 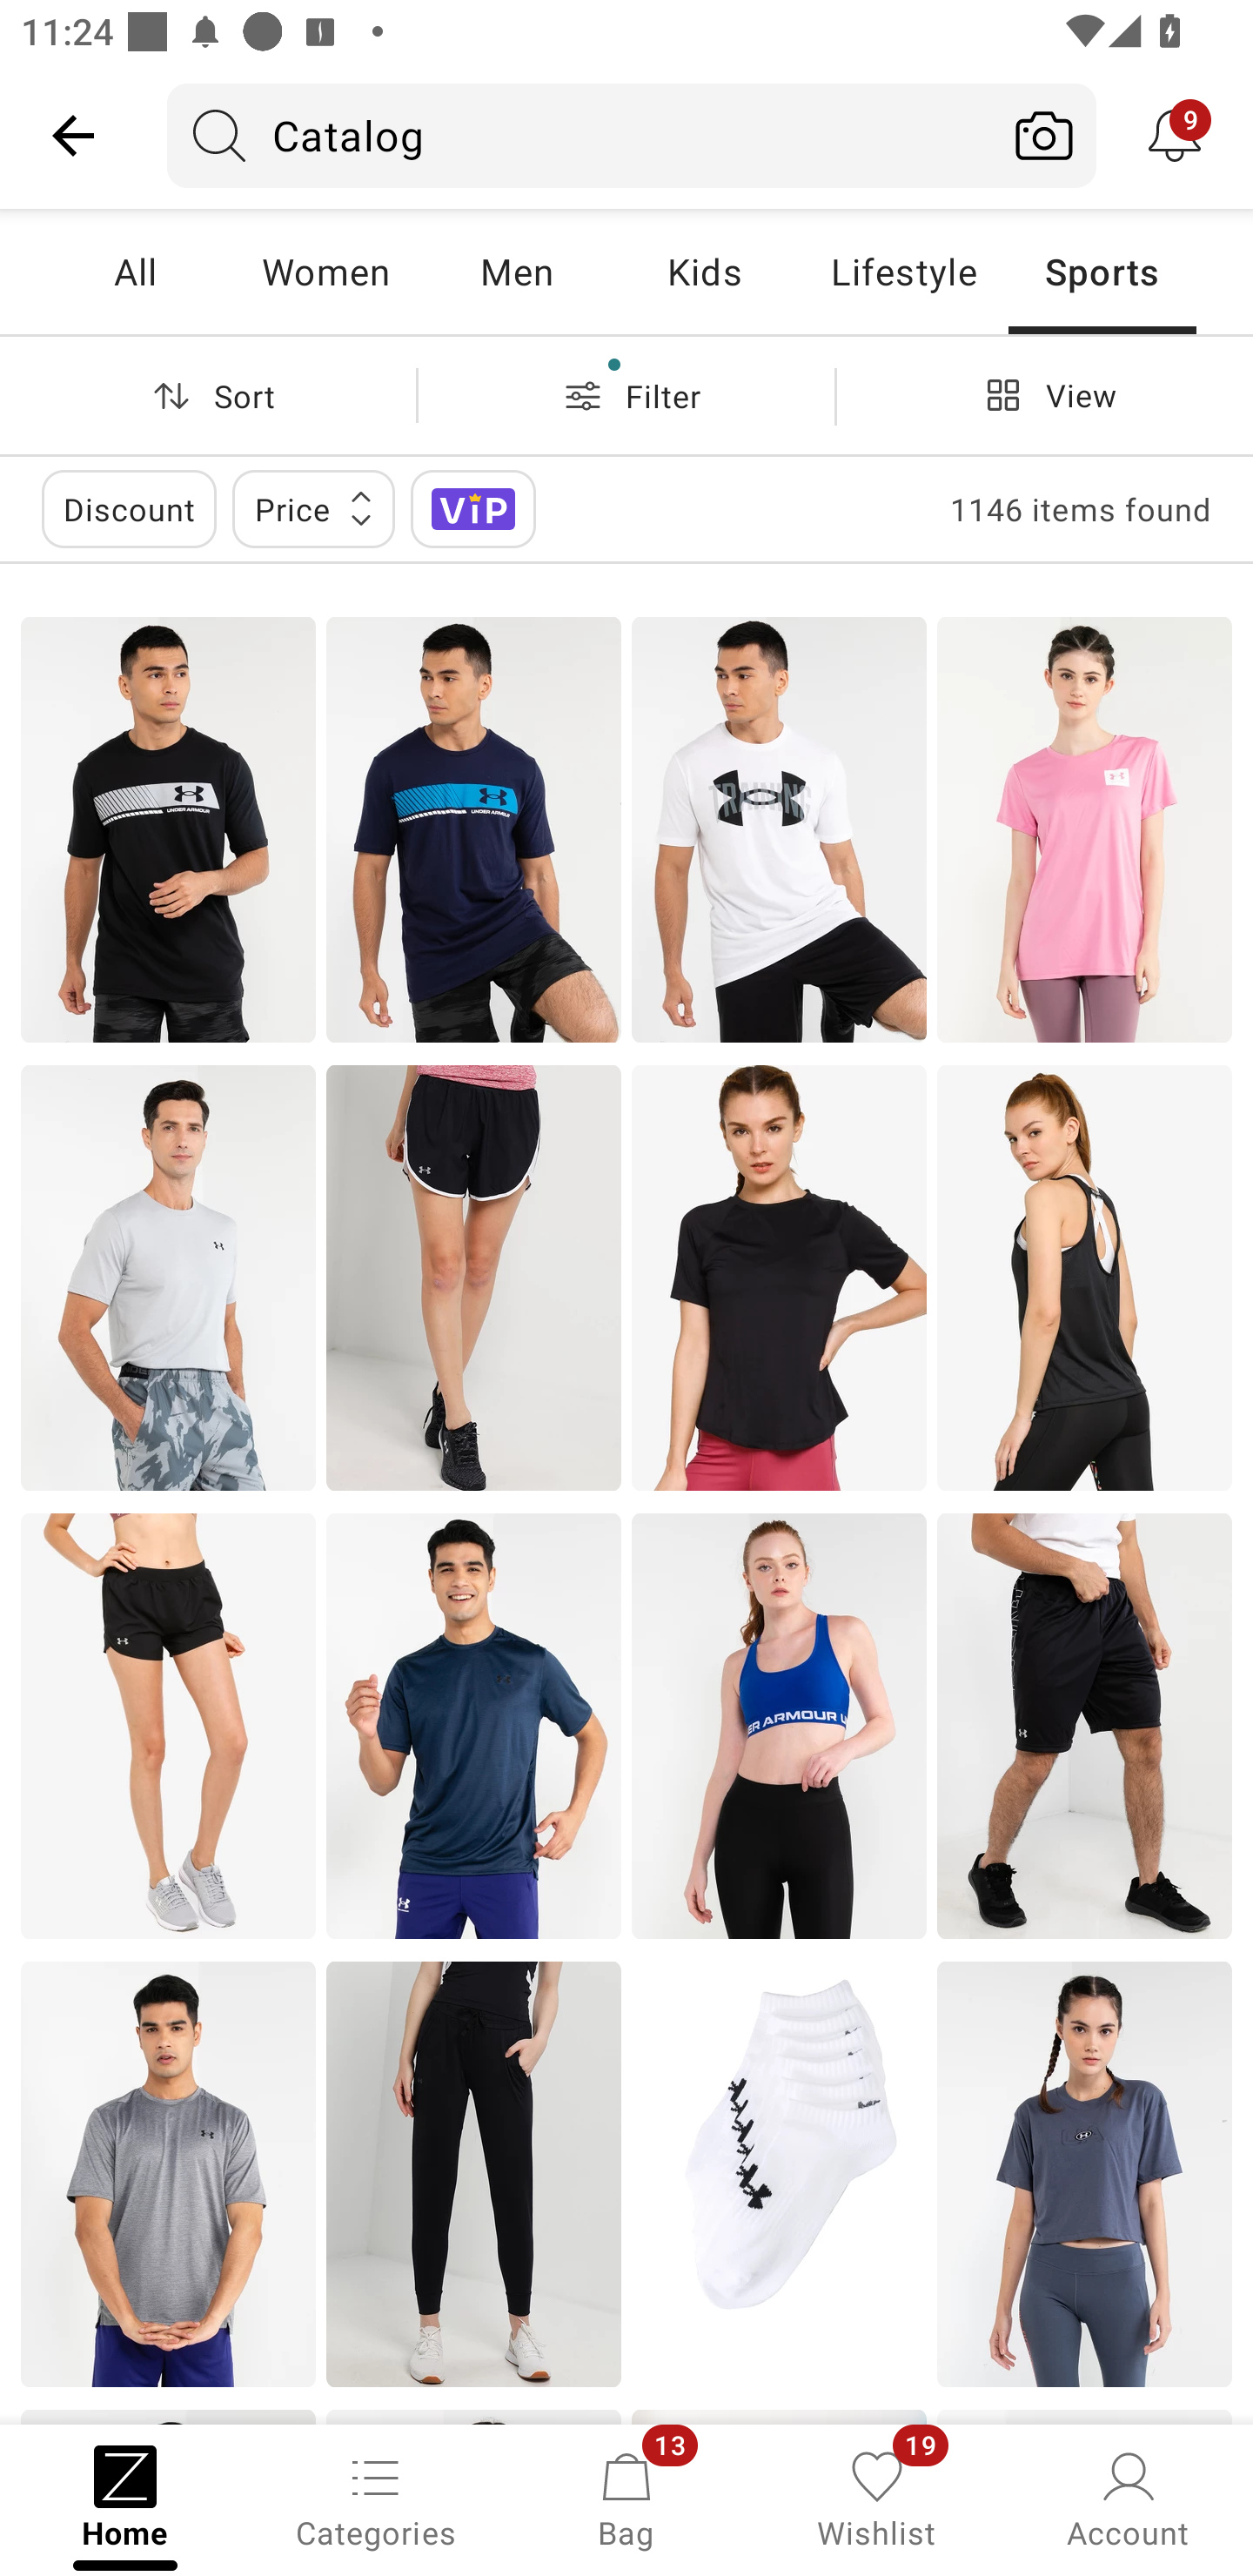 I want to click on Navigate up, so click(x=73, y=135).